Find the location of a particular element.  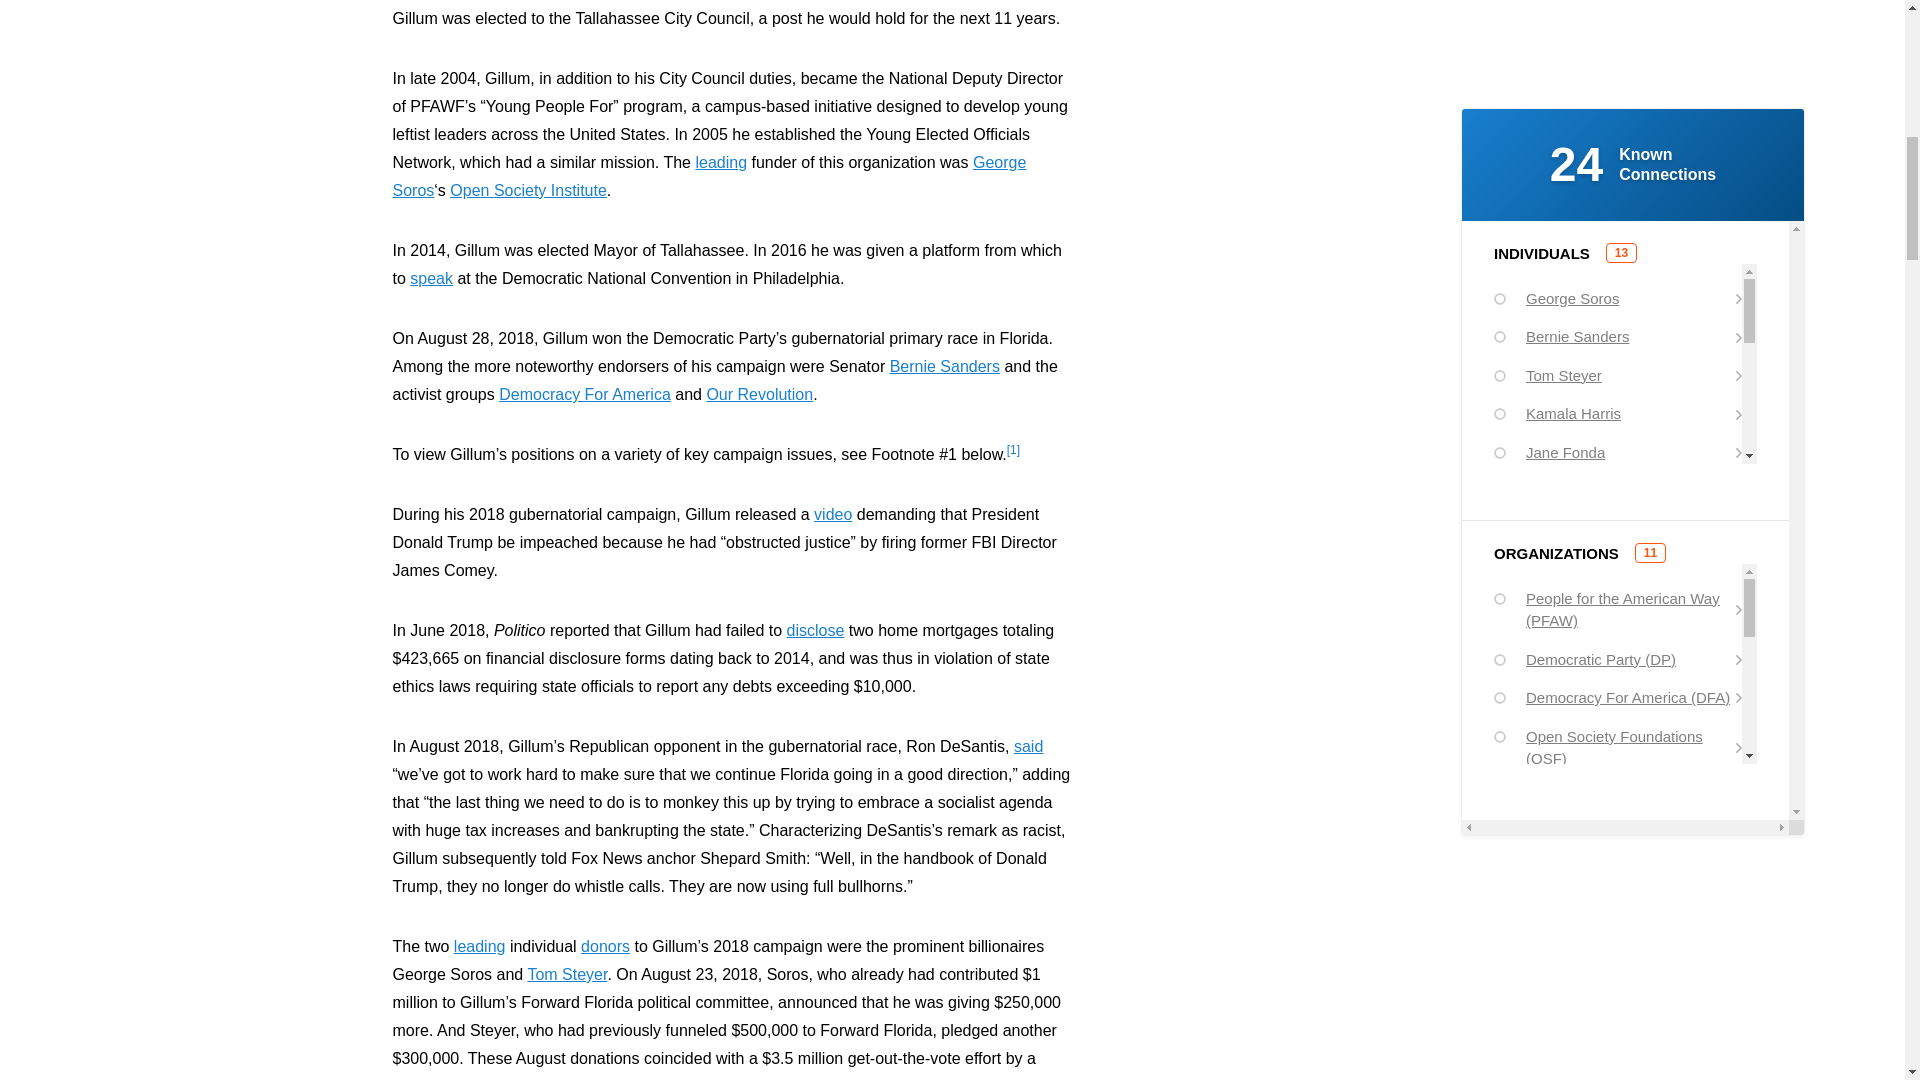

Bernie Sanders is located at coordinates (945, 366).